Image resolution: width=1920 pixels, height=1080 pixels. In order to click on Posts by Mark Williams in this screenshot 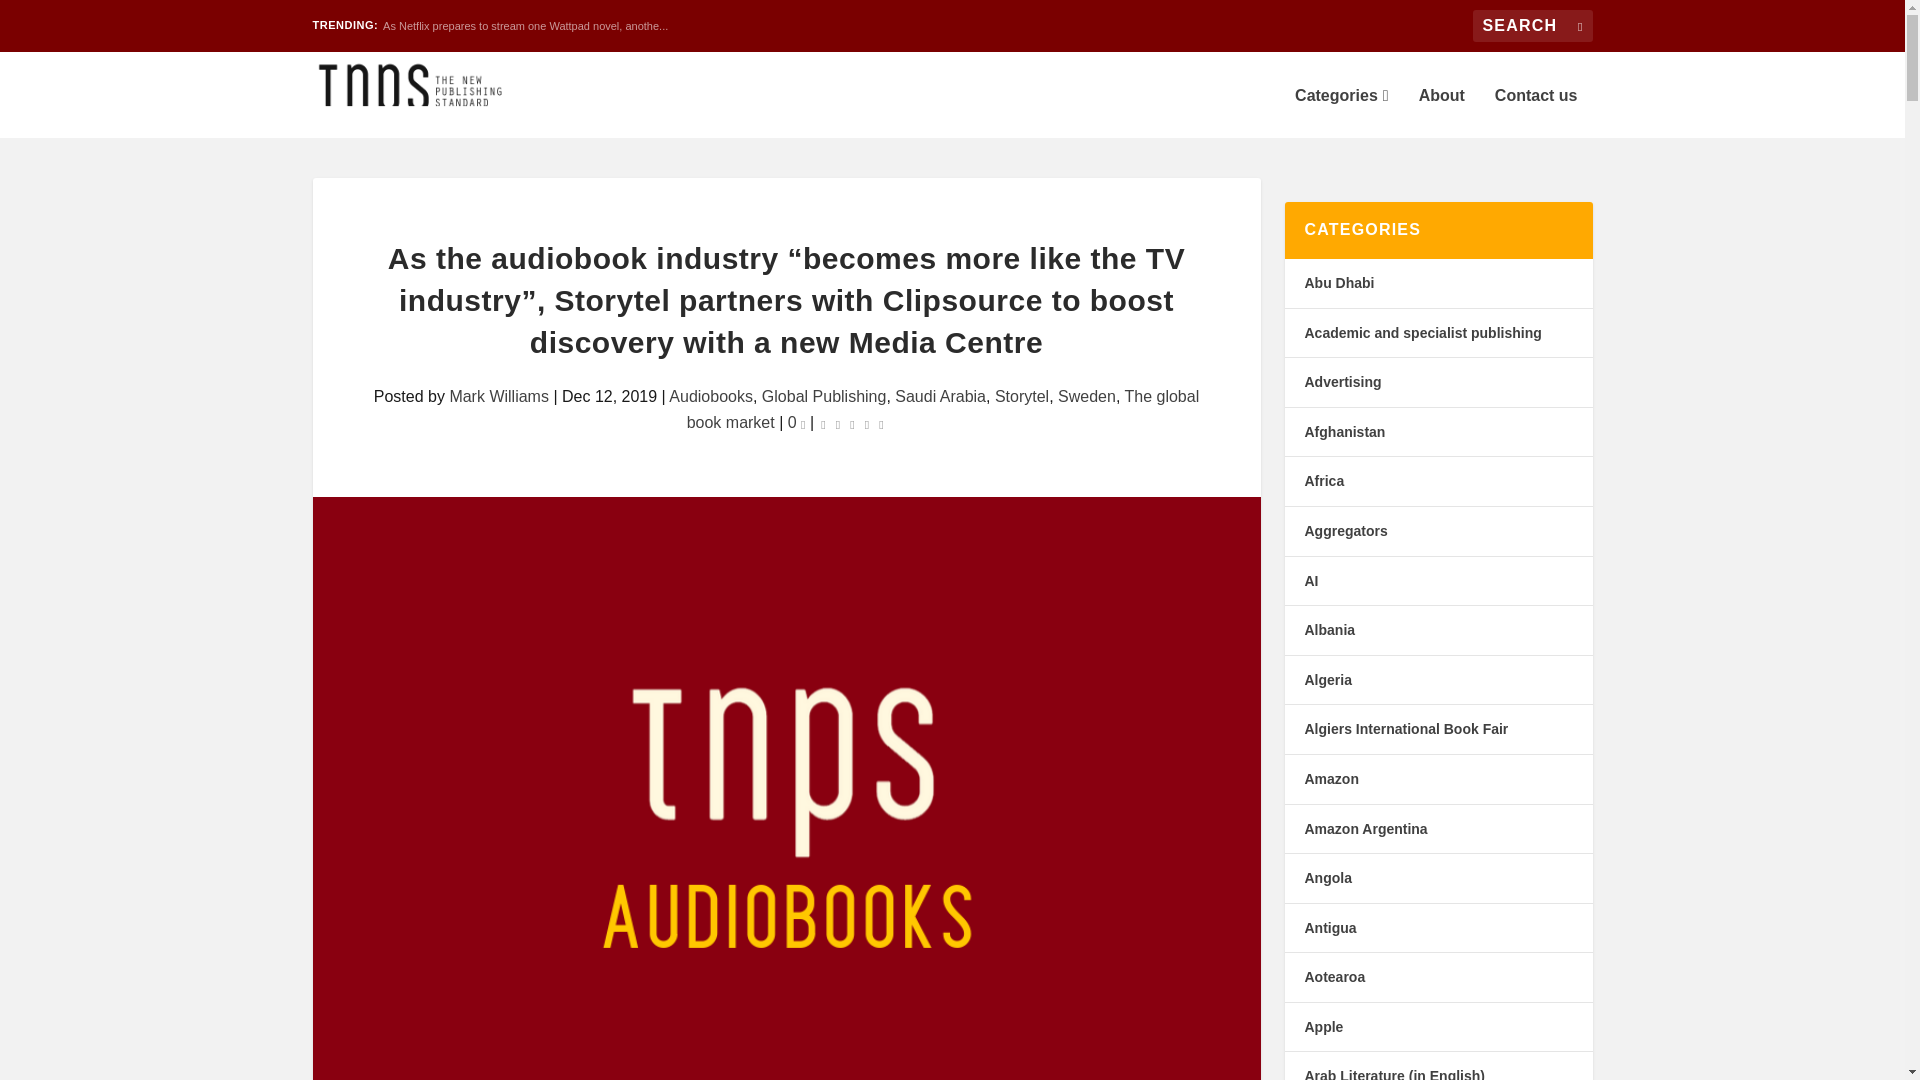, I will do `click(499, 396)`.